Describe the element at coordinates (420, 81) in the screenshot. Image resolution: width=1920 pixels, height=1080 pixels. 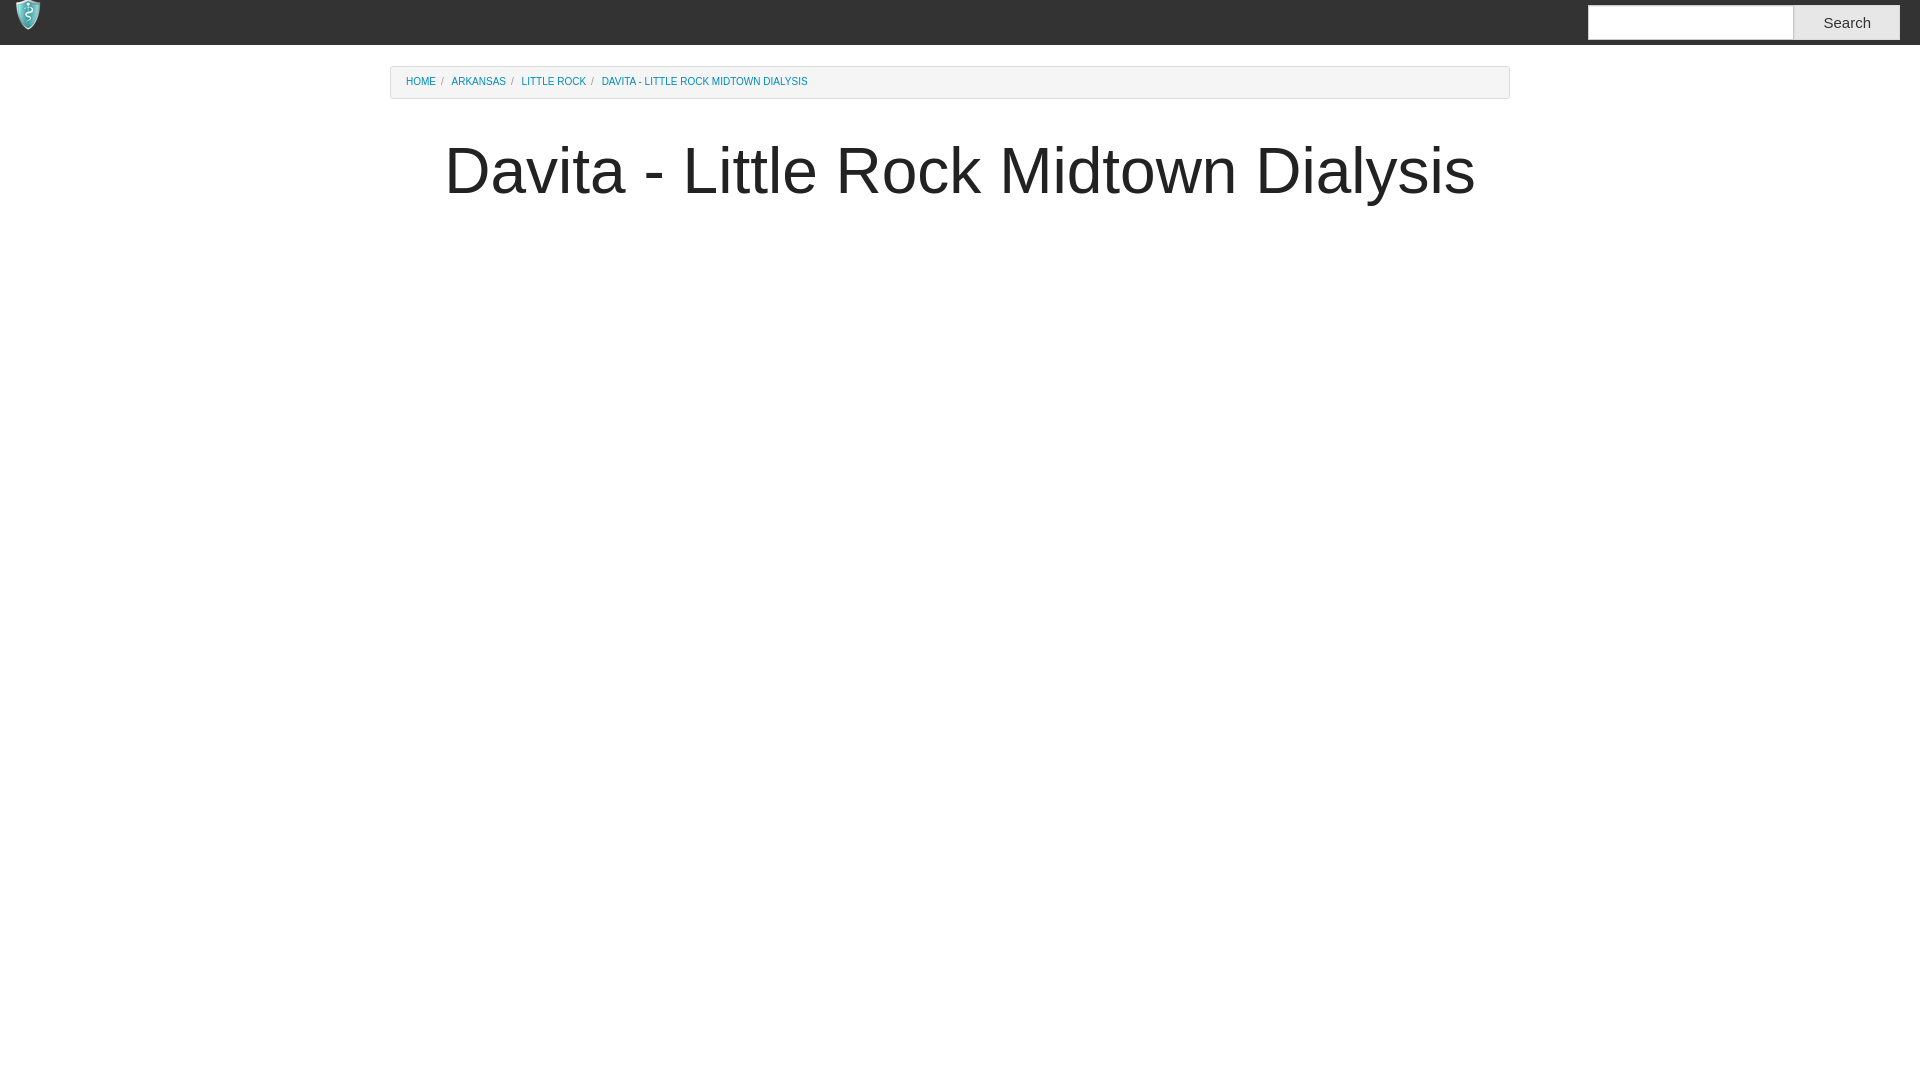
I see `Dialysis Providers` at that location.